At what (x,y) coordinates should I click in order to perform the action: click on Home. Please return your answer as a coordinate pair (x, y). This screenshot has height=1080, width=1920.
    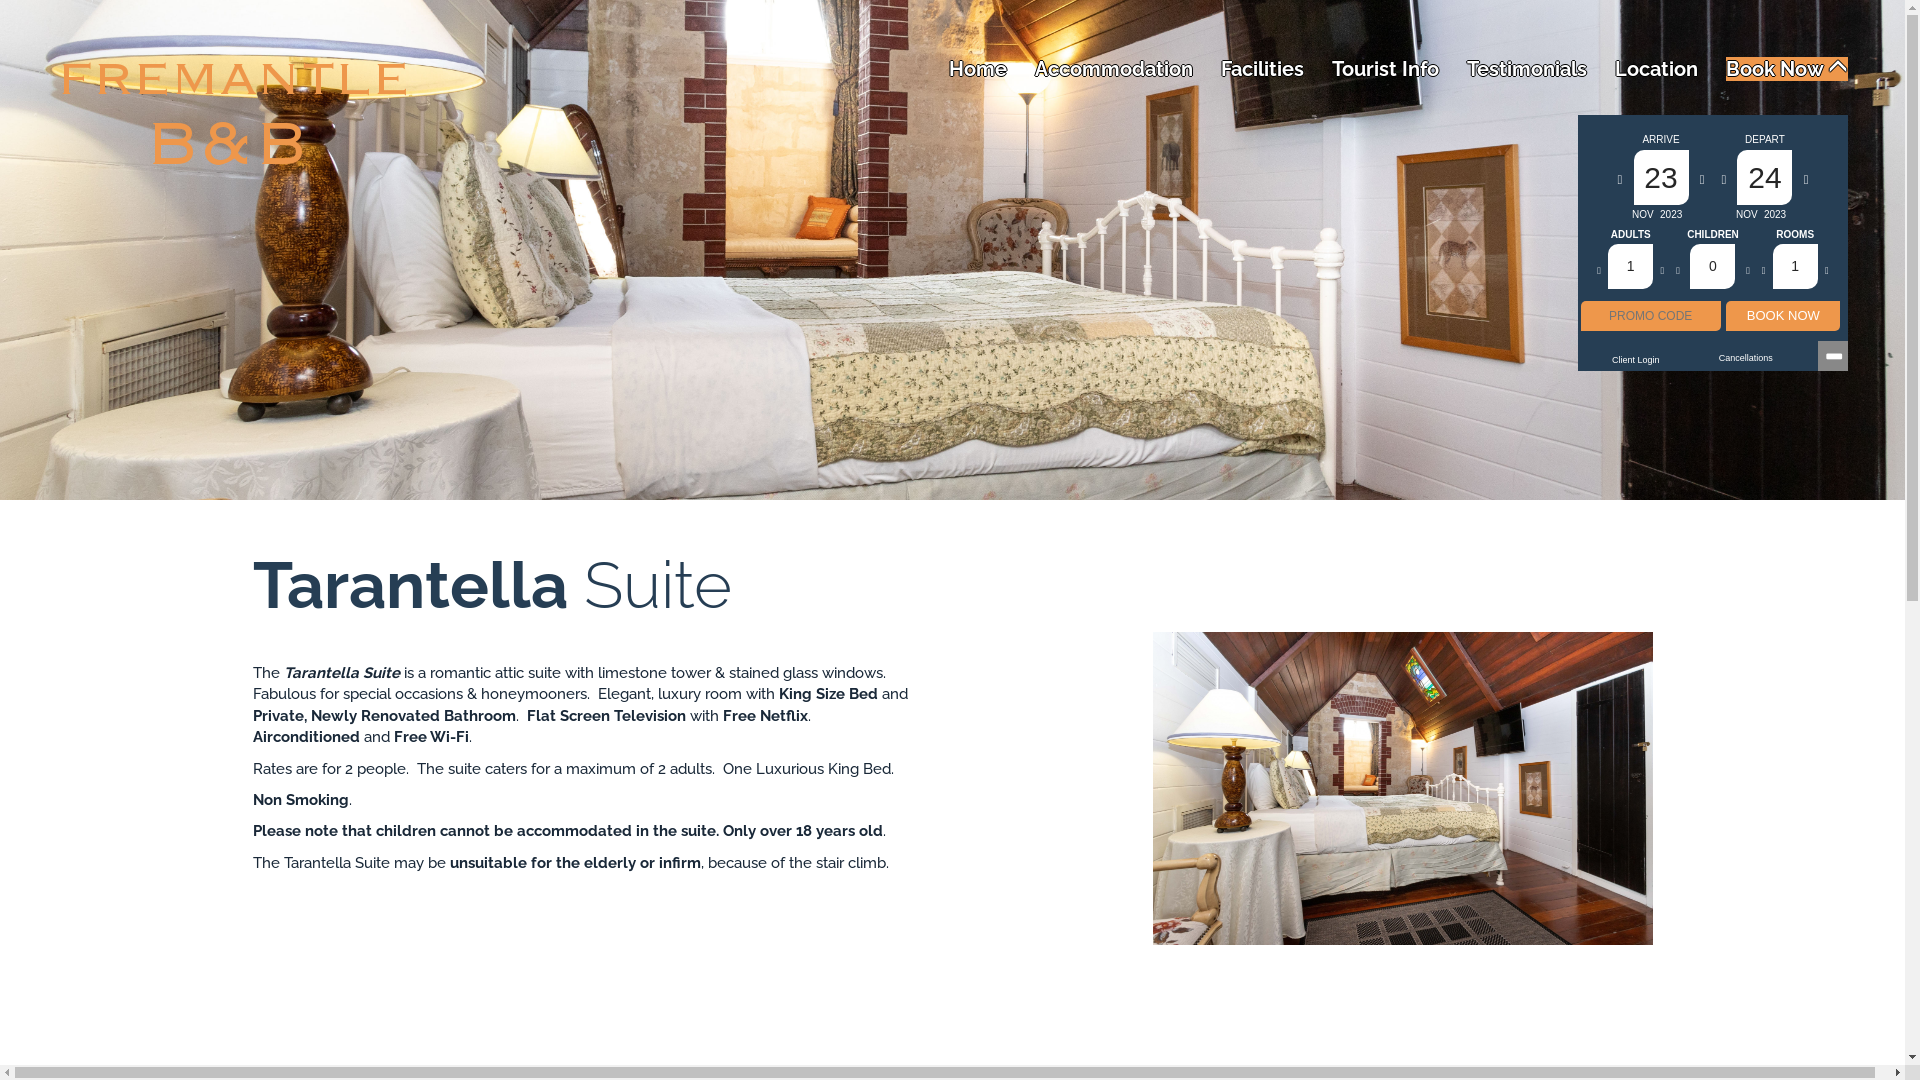
    Looking at the image, I should click on (978, 69).